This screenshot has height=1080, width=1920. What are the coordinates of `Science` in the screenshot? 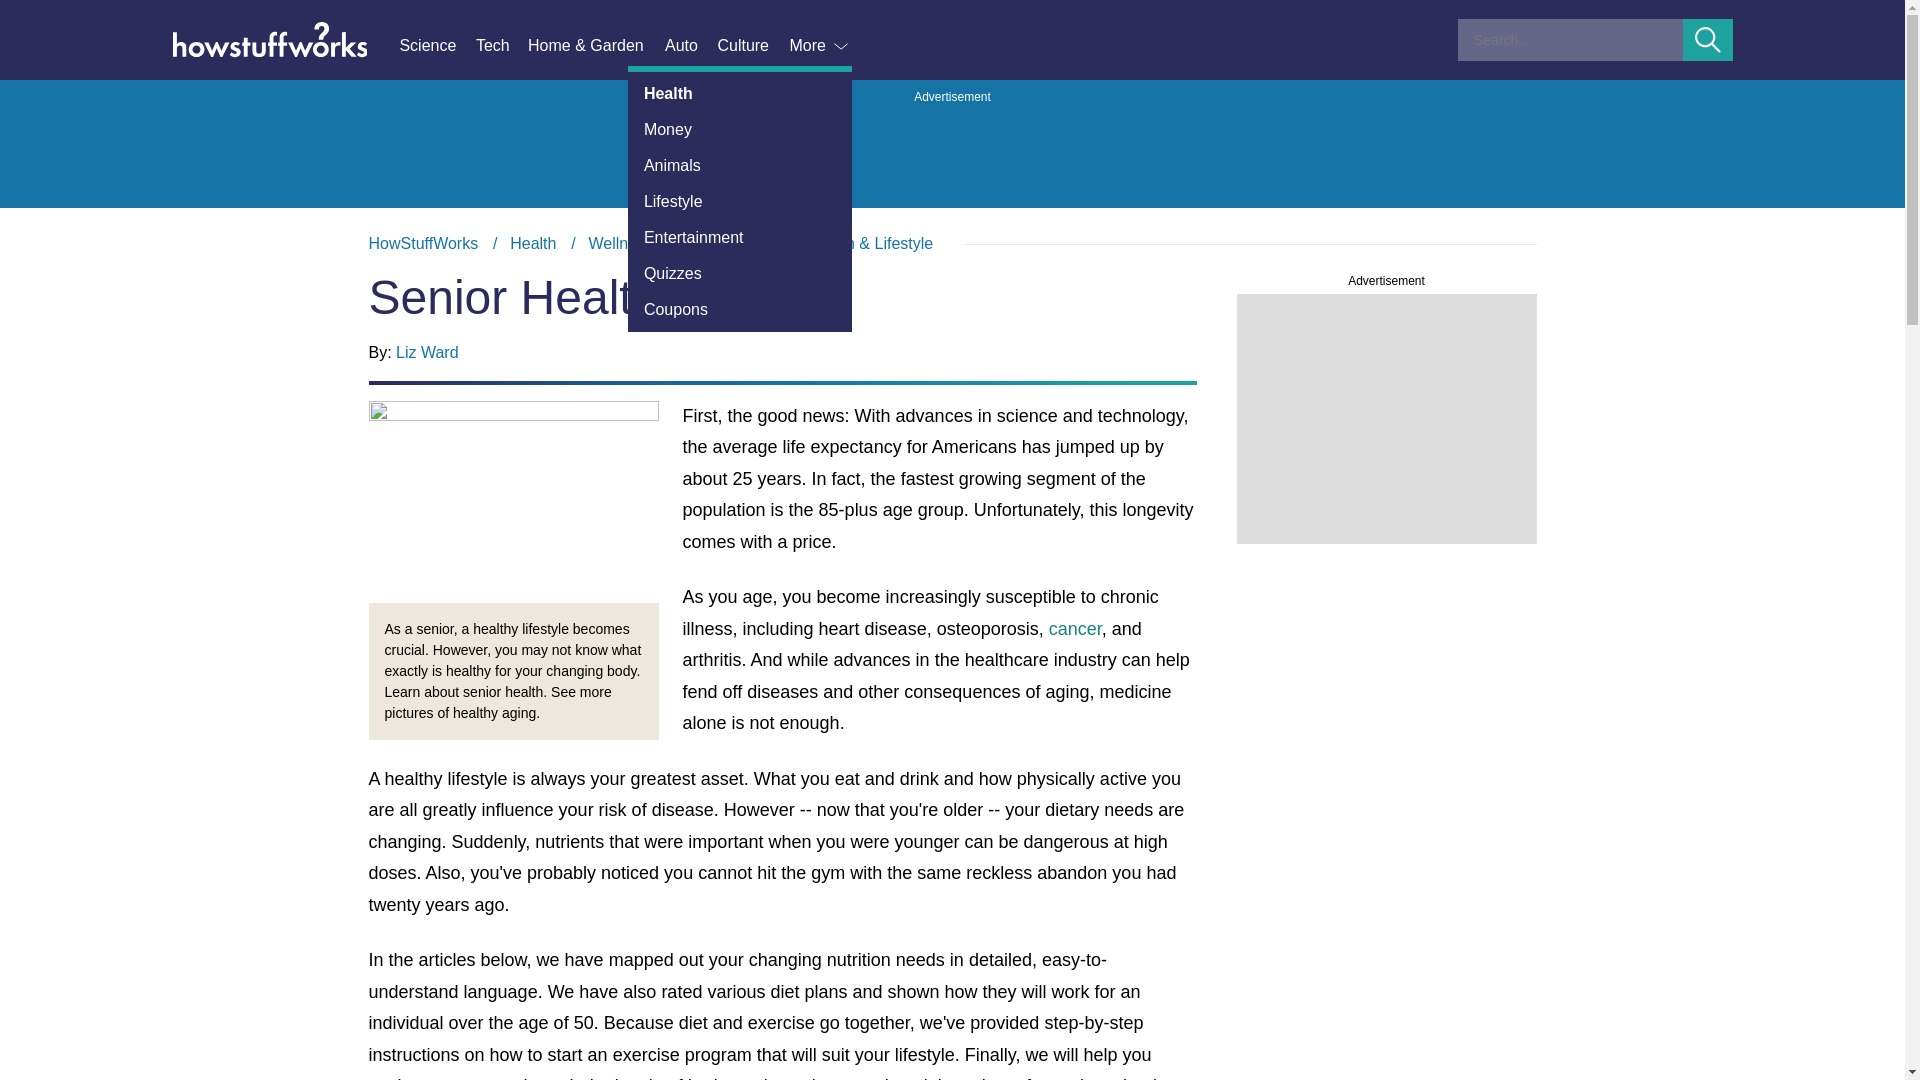 It's located at (436, 46).